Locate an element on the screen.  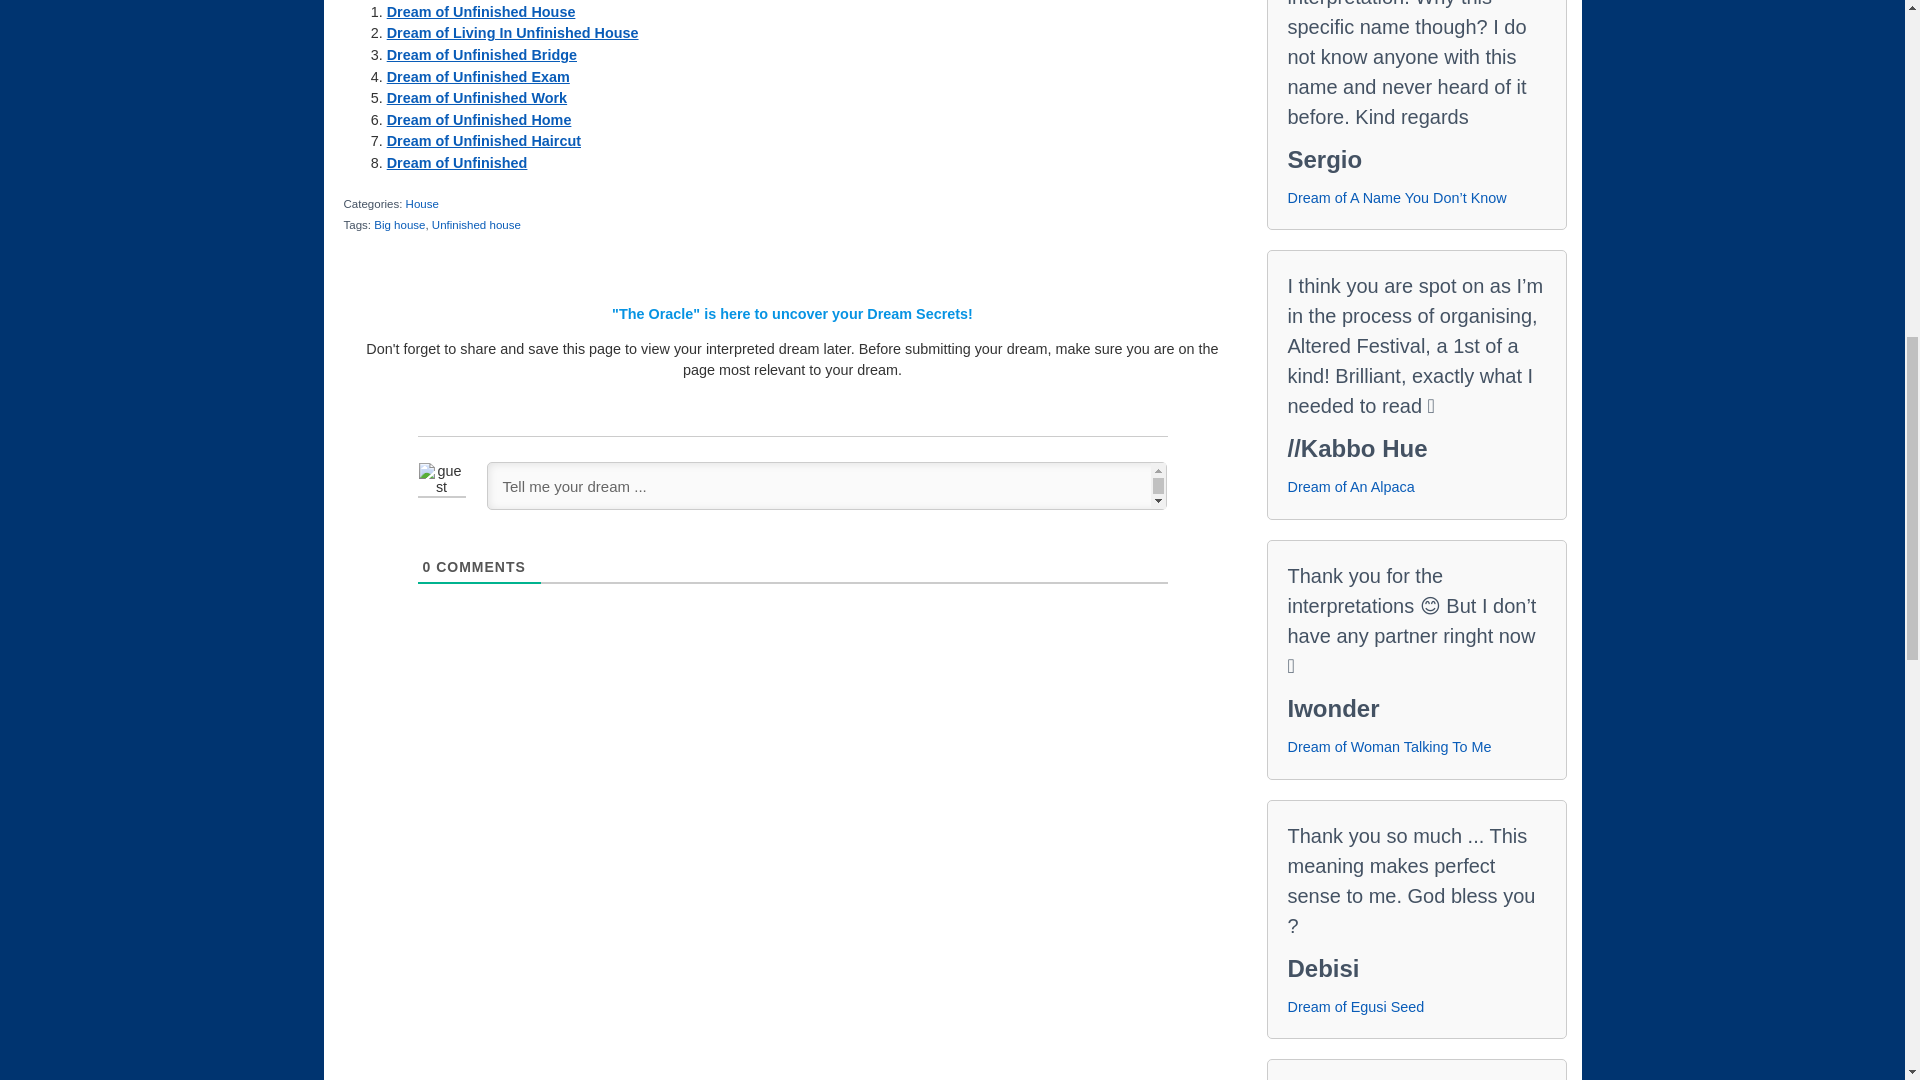
Dream of Unfinished House is located at coordinates (482, 12).